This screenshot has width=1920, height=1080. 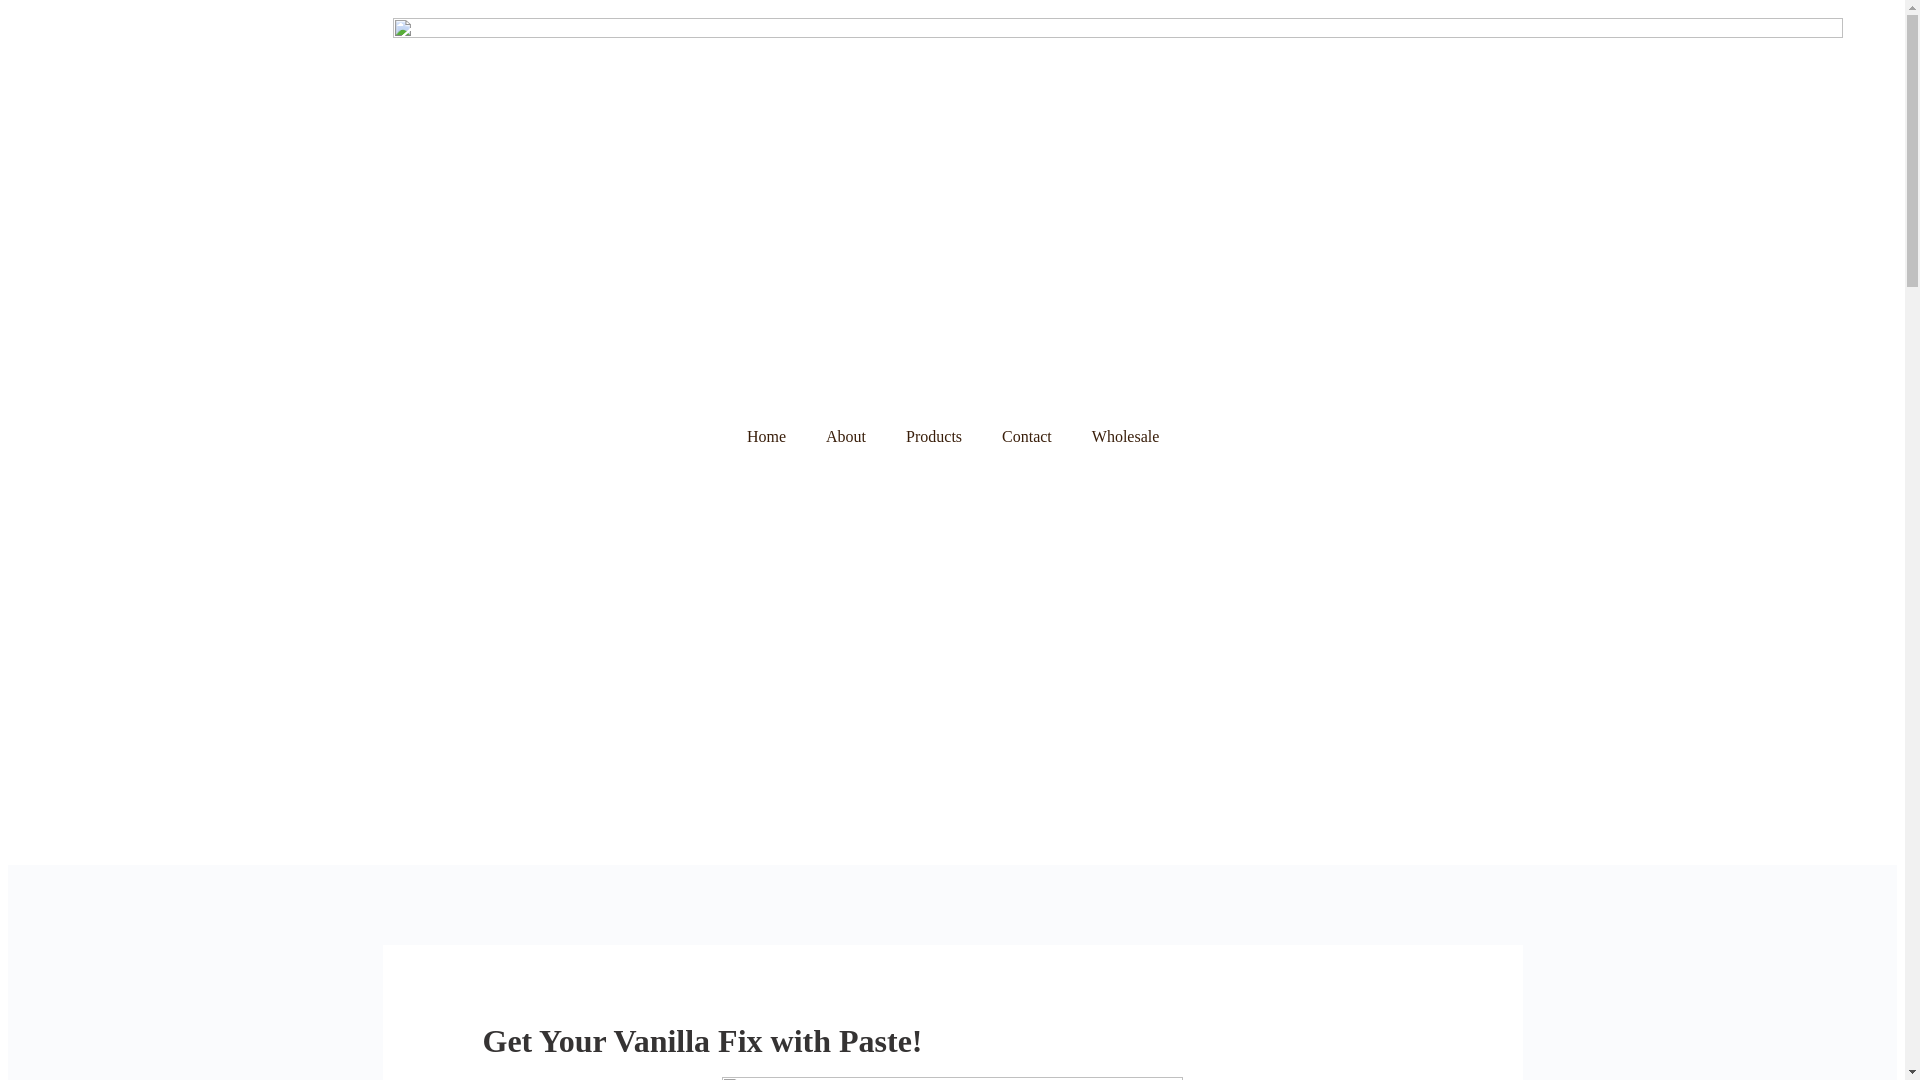 What do you see at coordinates (933, 436) in the screenshot?
I see `Products` at bounding box center [933, 436].